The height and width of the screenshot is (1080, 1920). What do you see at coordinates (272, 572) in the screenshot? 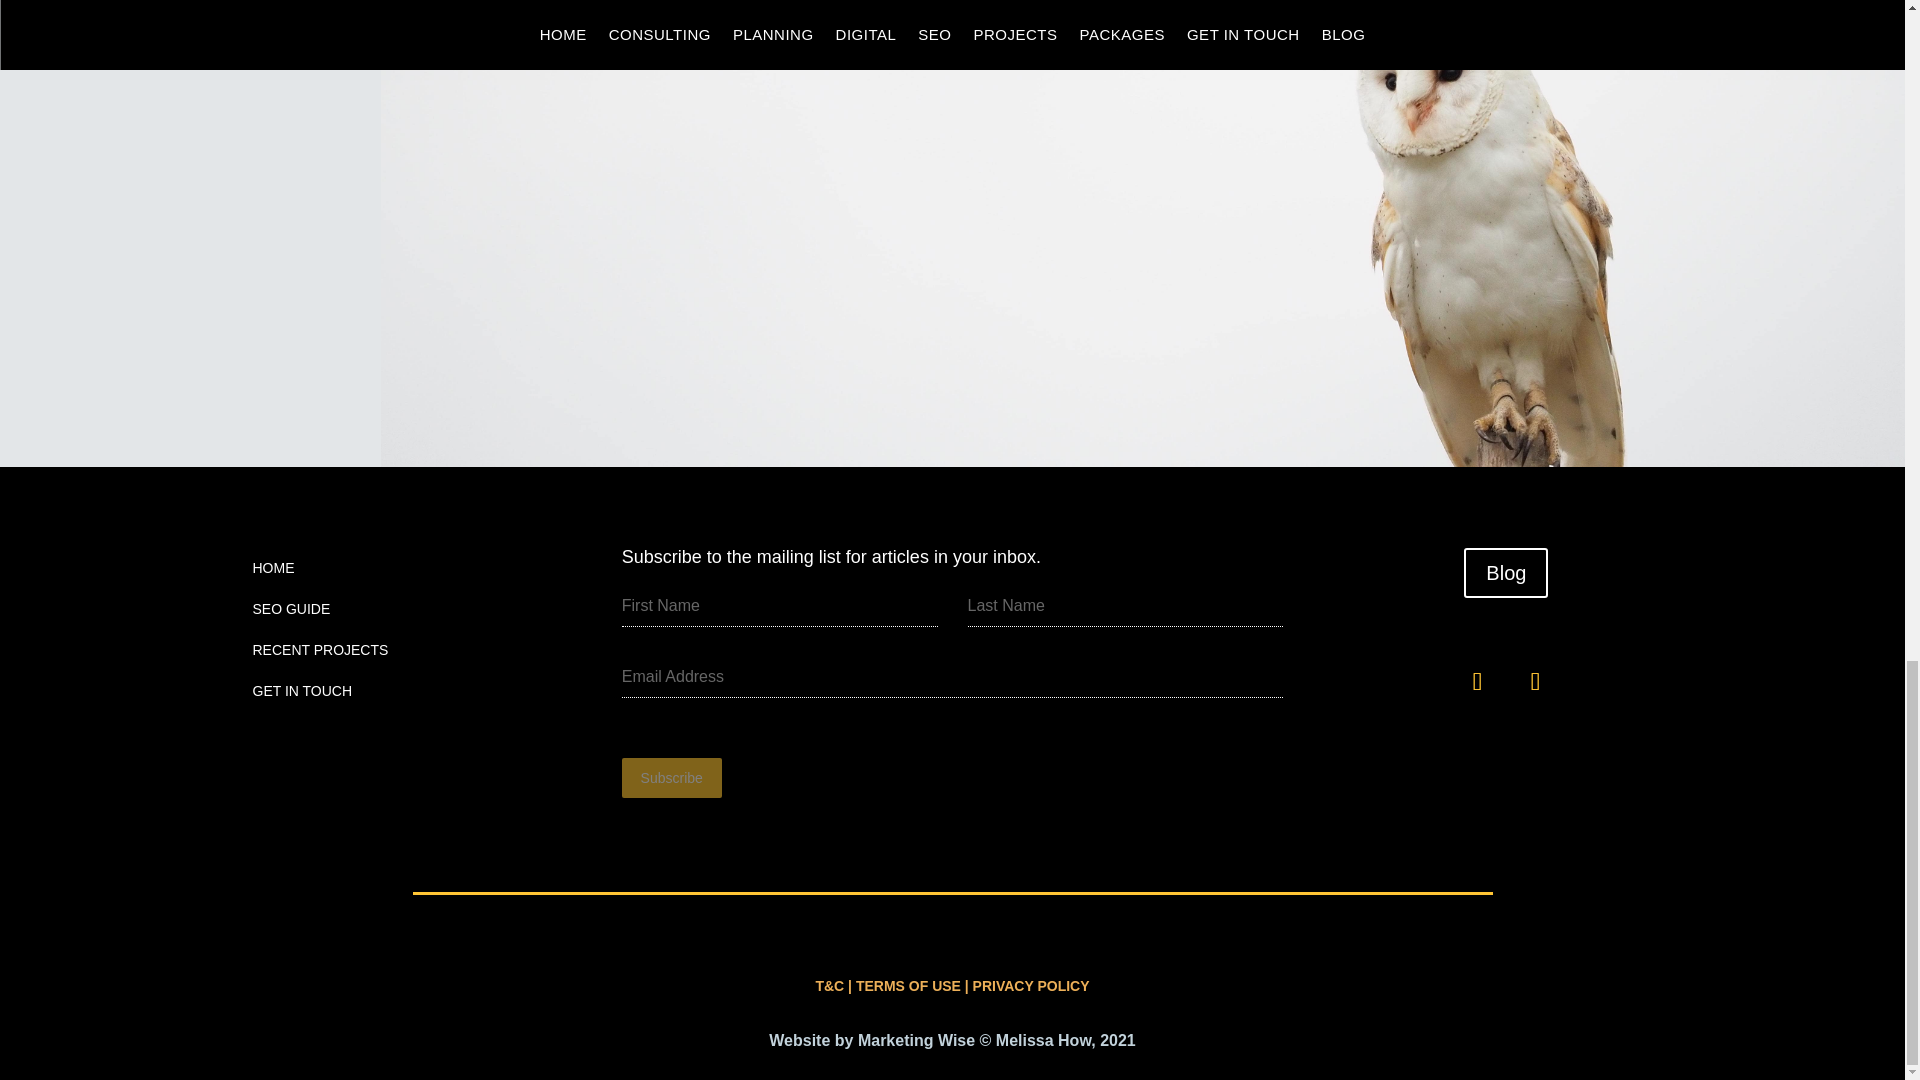
I see `HOME` at bounding box center [272, 572].